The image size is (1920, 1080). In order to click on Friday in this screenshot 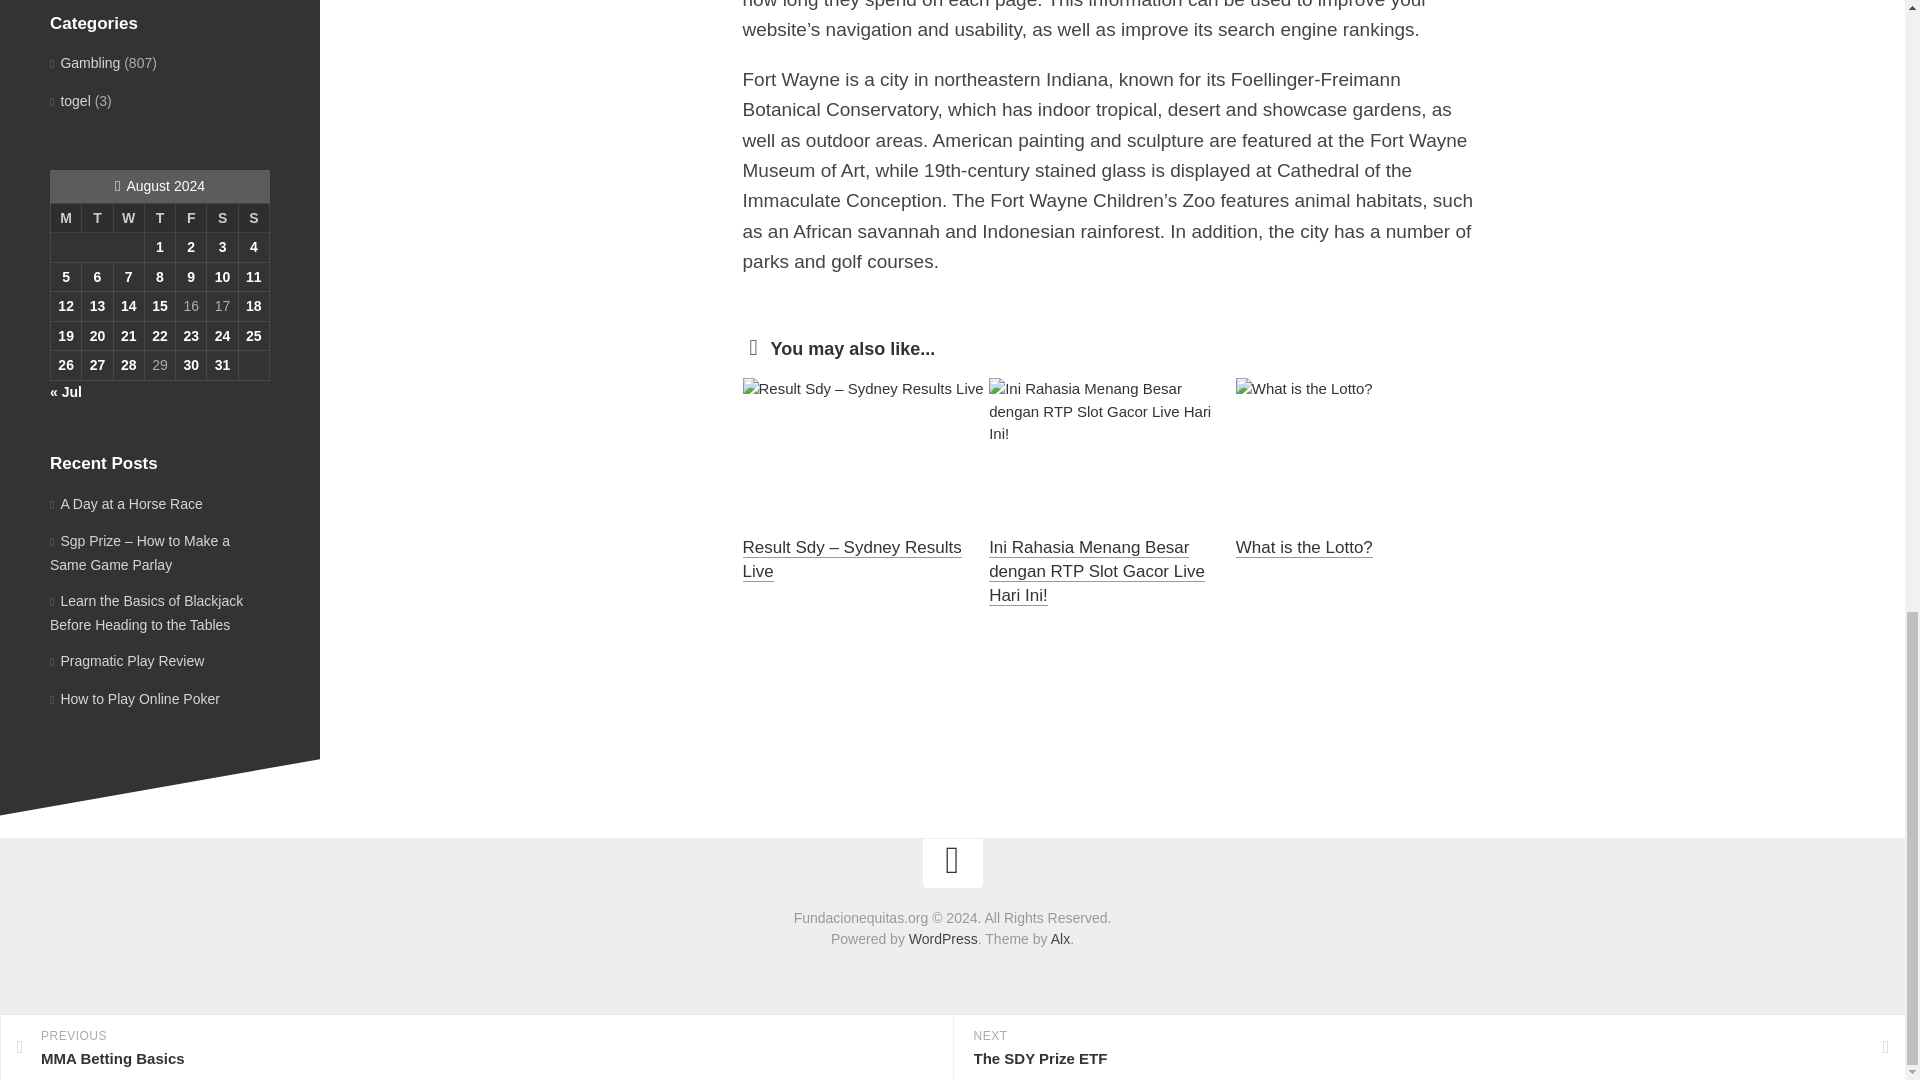, I will do `click(192, 218)`.